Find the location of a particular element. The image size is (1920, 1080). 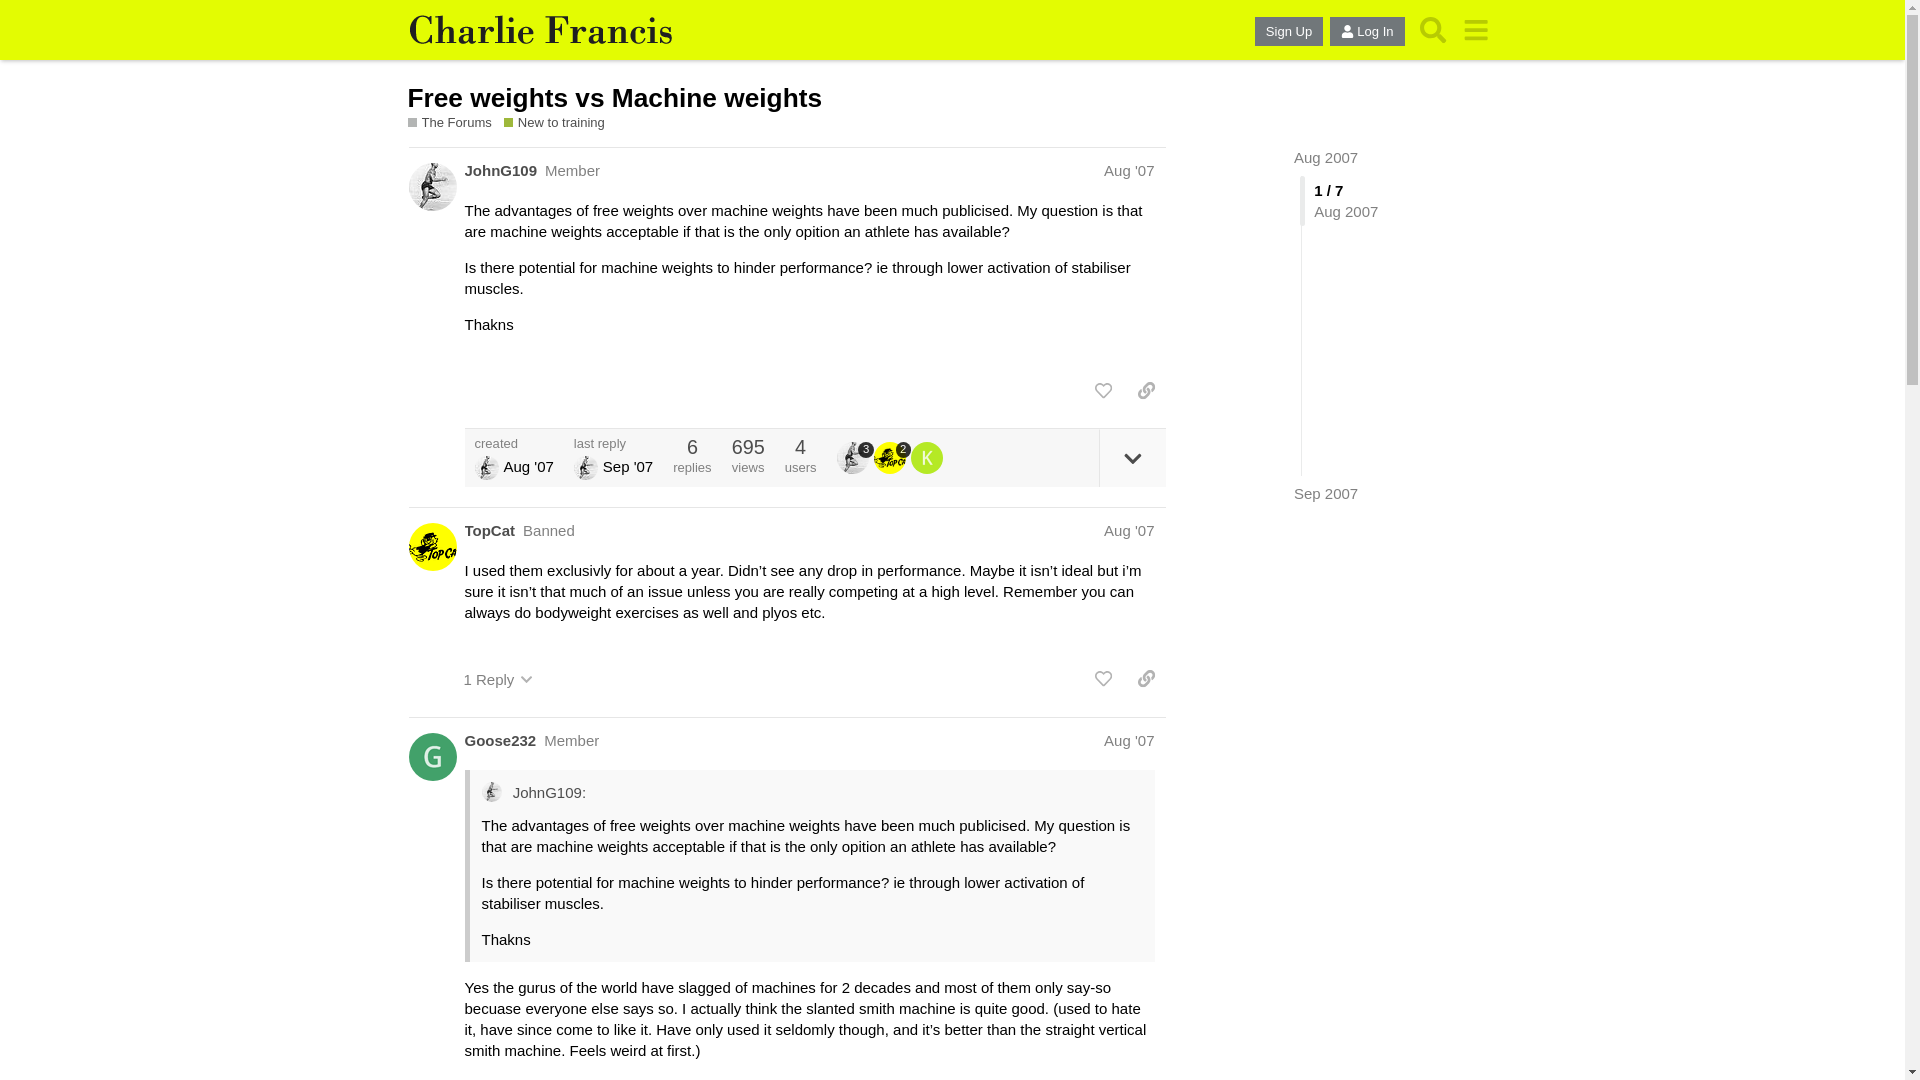

Goose232 is located at coordinates (500, 740).